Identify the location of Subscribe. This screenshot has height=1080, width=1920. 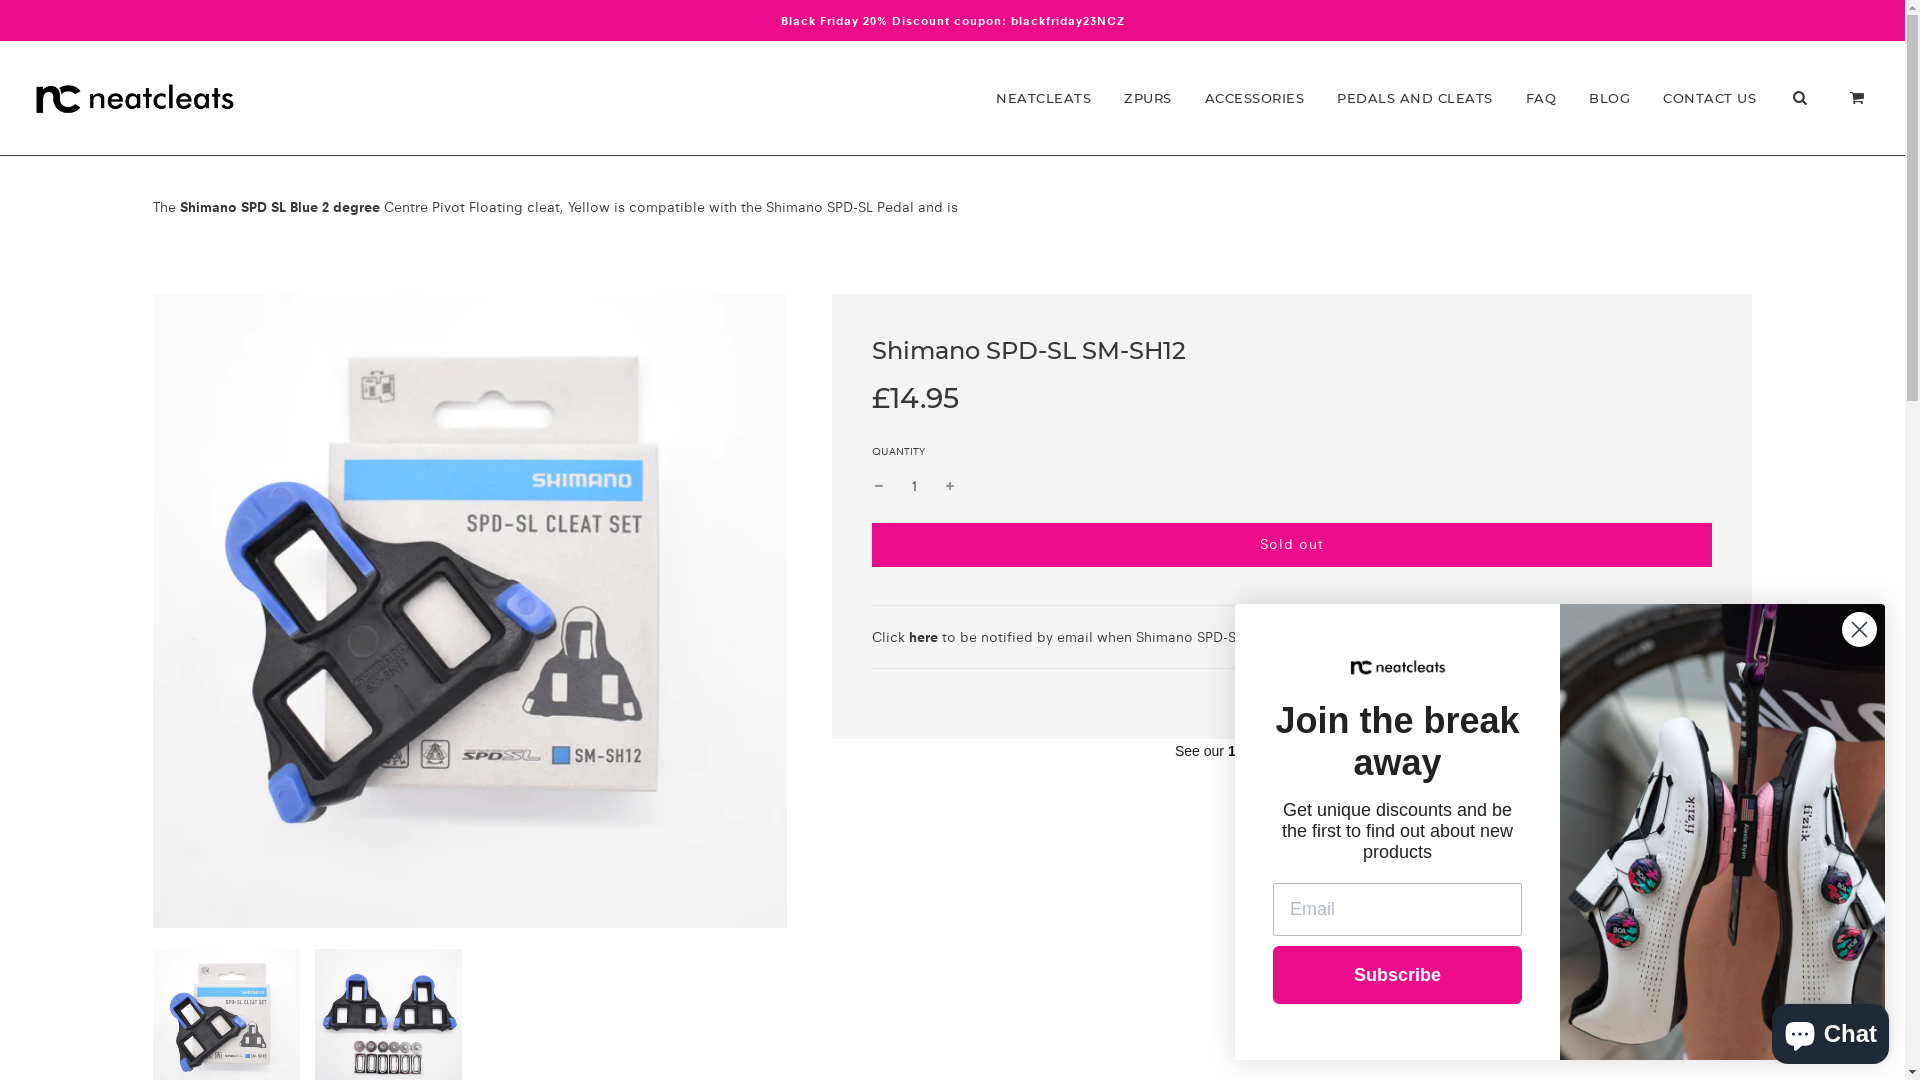
(1398, 975).